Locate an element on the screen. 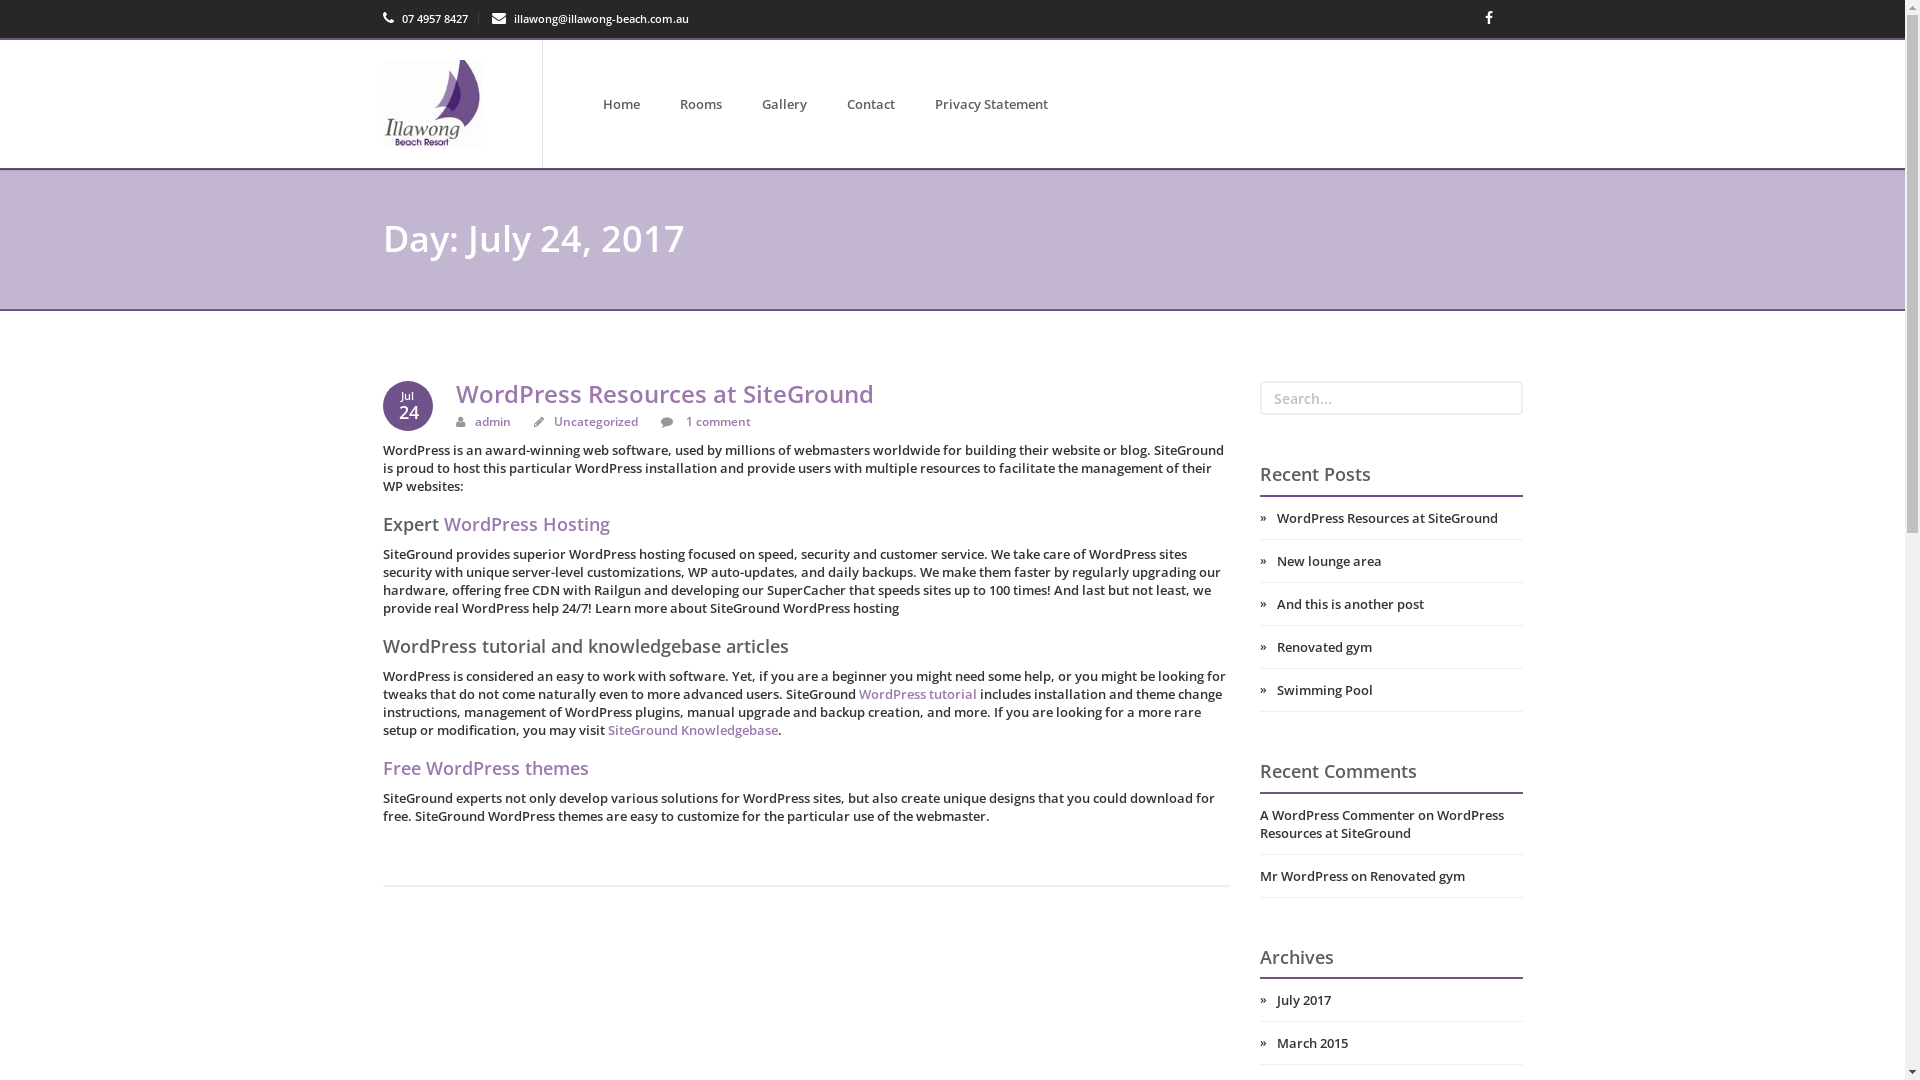 The image size is (1920, 1080). A WordPress Commenter is located at coordinates (1338, 815).